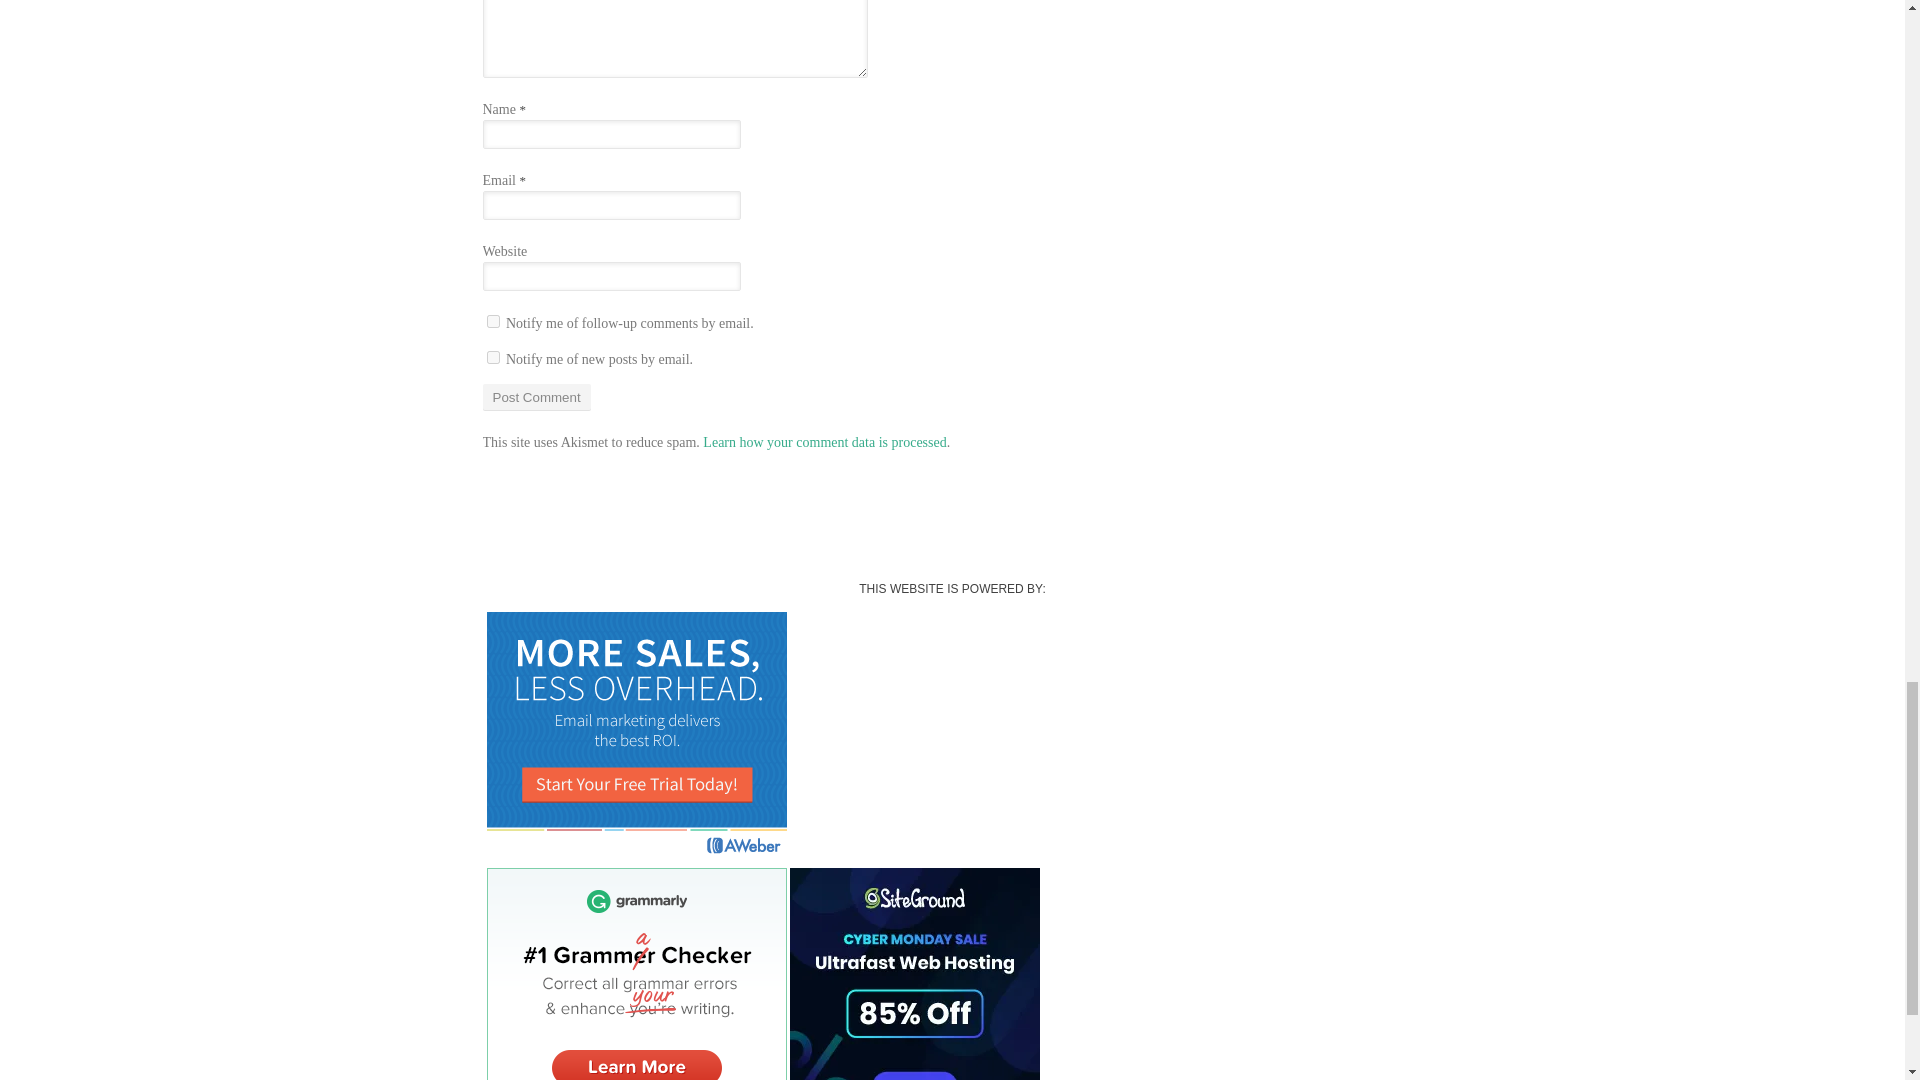 The image size is (1920, 1080). Describe the element at coordinates (492, 357) in the screenshot. I see `subscribe` at that location.